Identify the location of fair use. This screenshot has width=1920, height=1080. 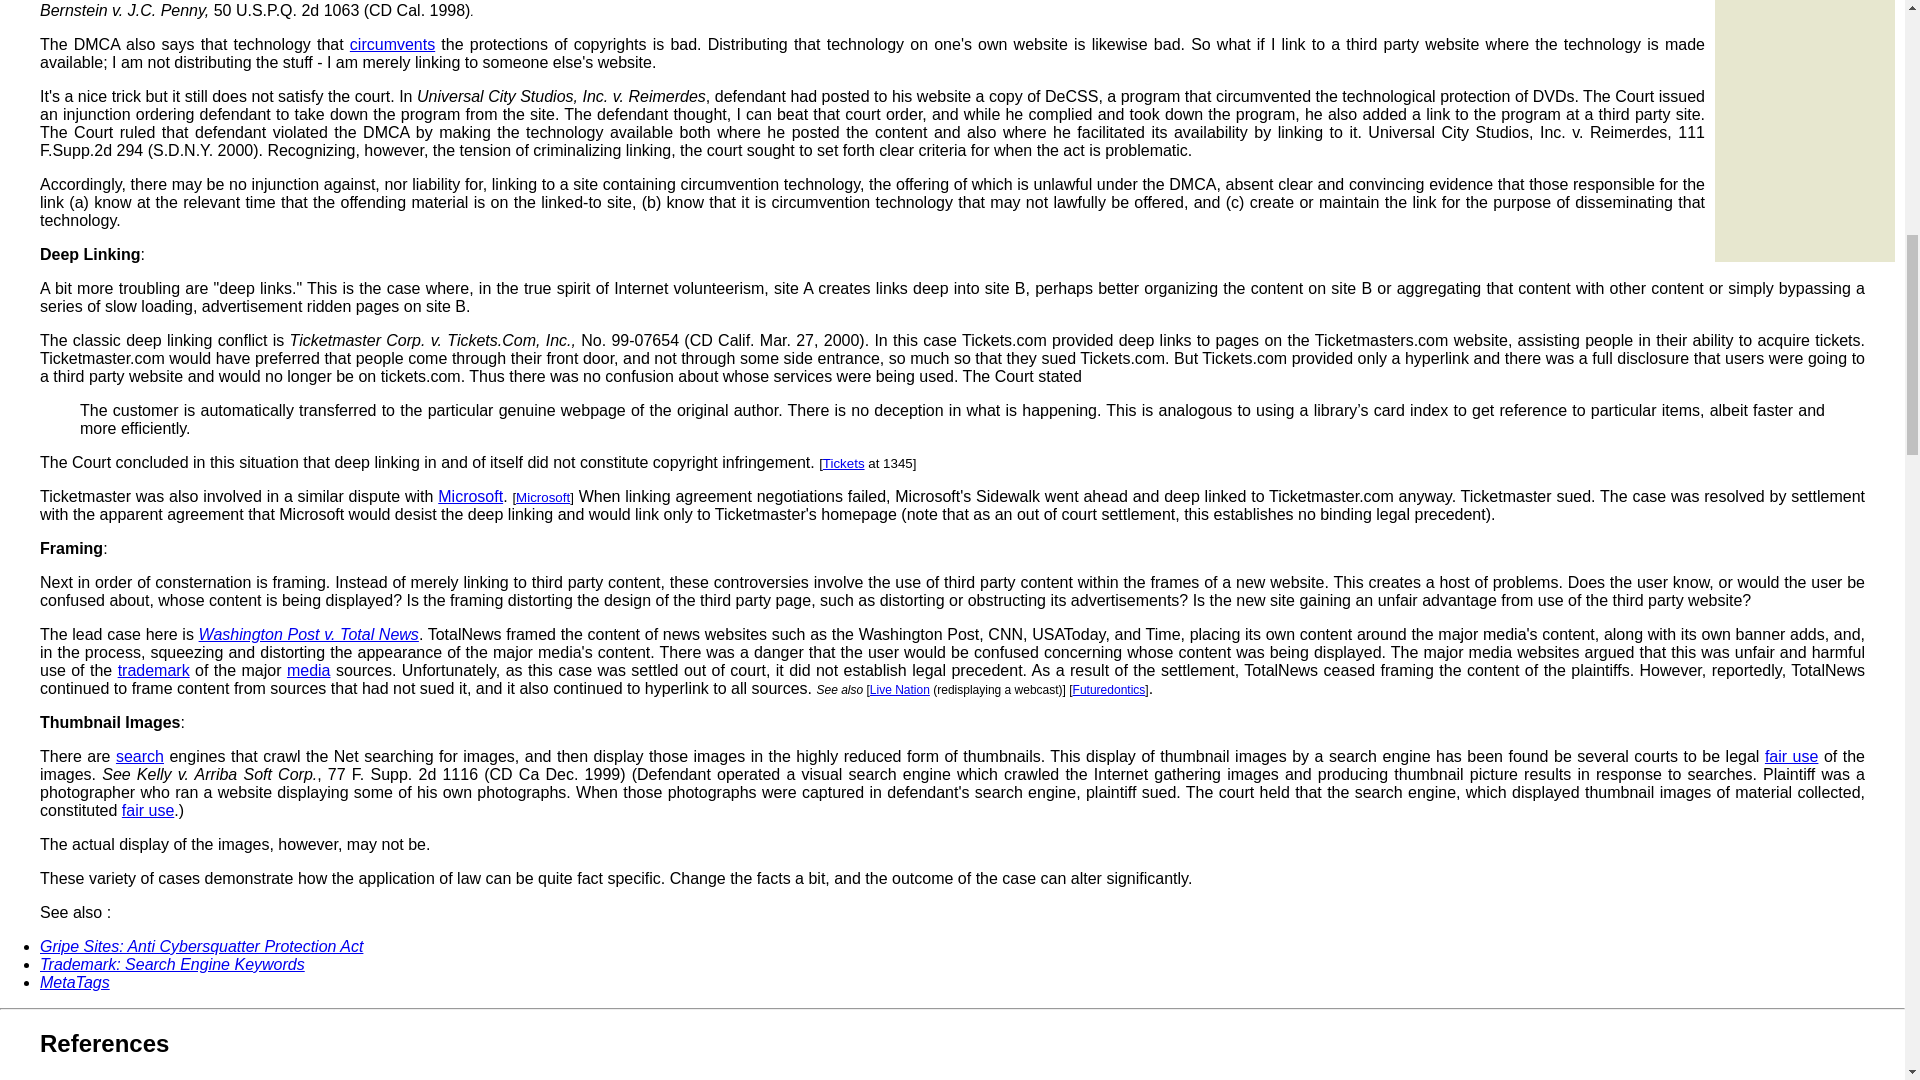
(1791, 756).